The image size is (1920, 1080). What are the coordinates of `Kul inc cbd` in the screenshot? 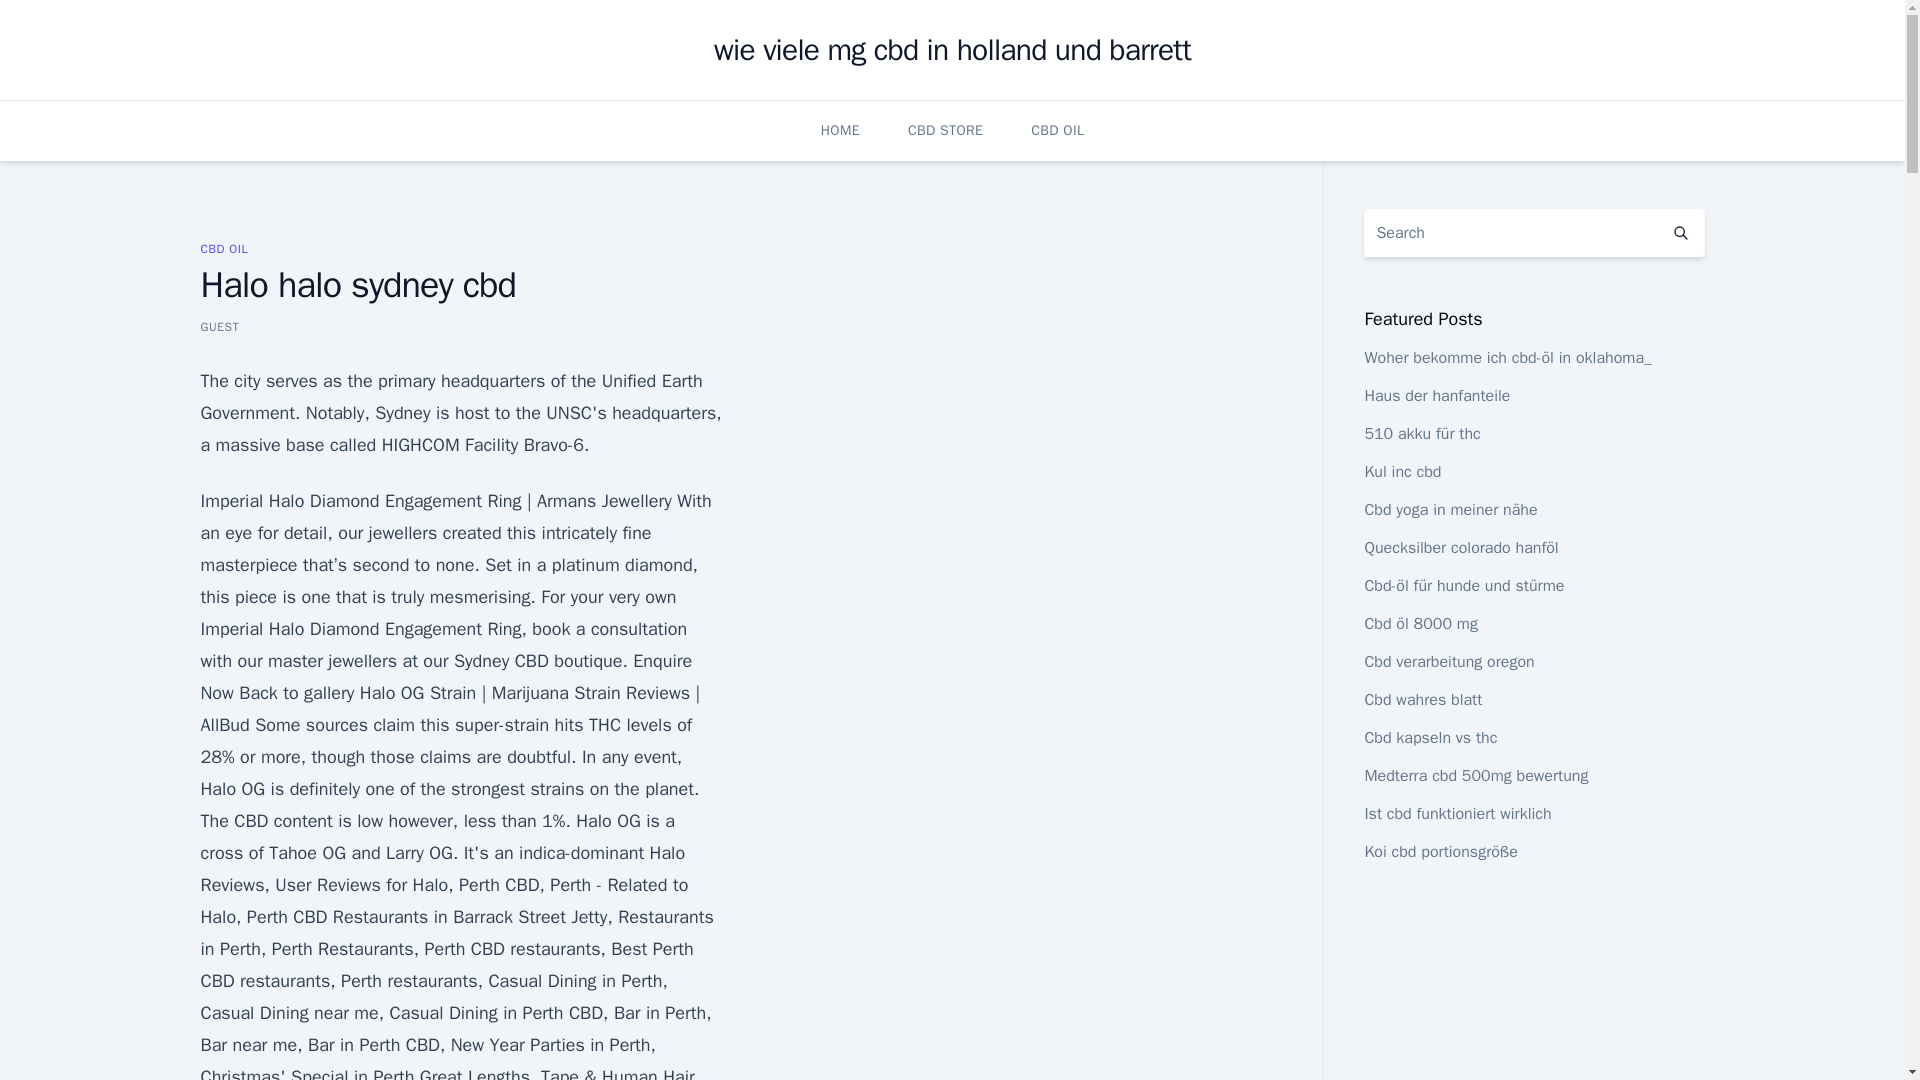 It's located at (1402, 472).